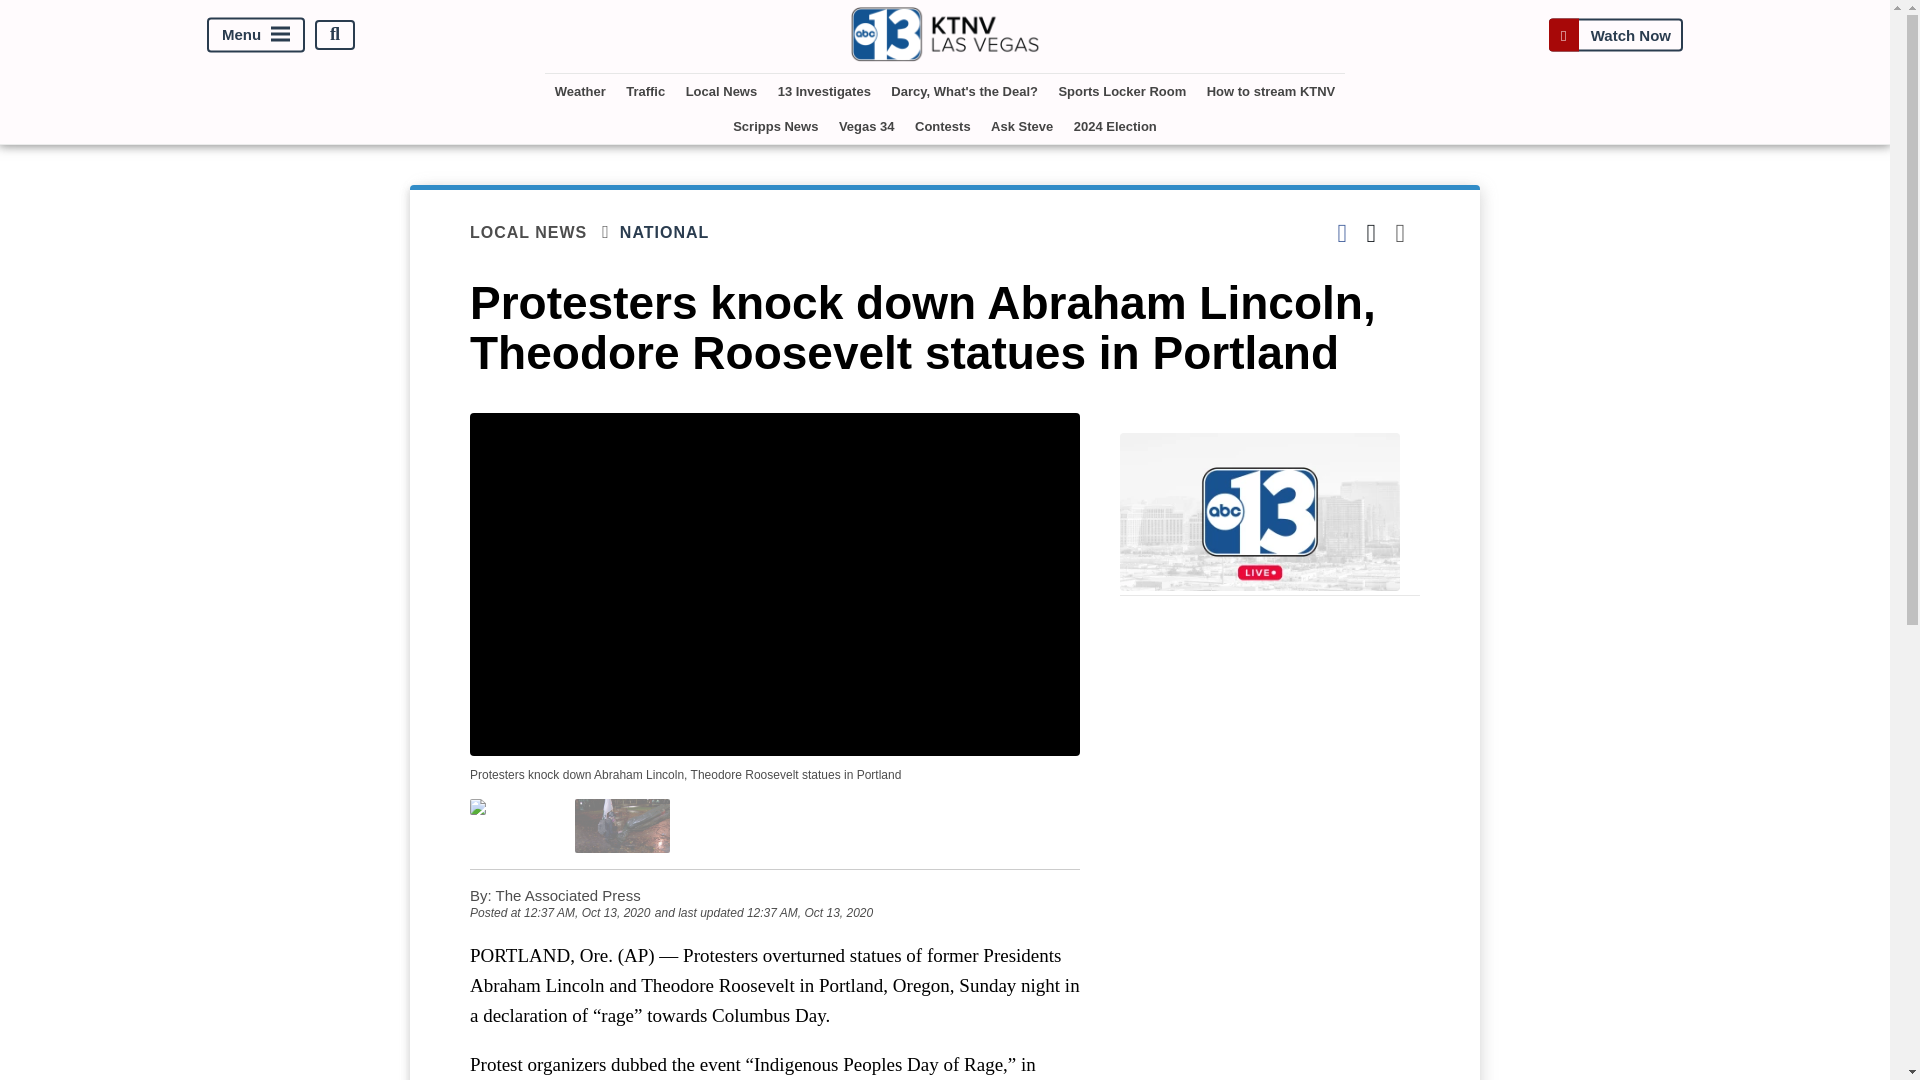 Image resolution: width=1920 pixels, height=1080 pixels. I want to click on Watch Now, so click(1615, 34).